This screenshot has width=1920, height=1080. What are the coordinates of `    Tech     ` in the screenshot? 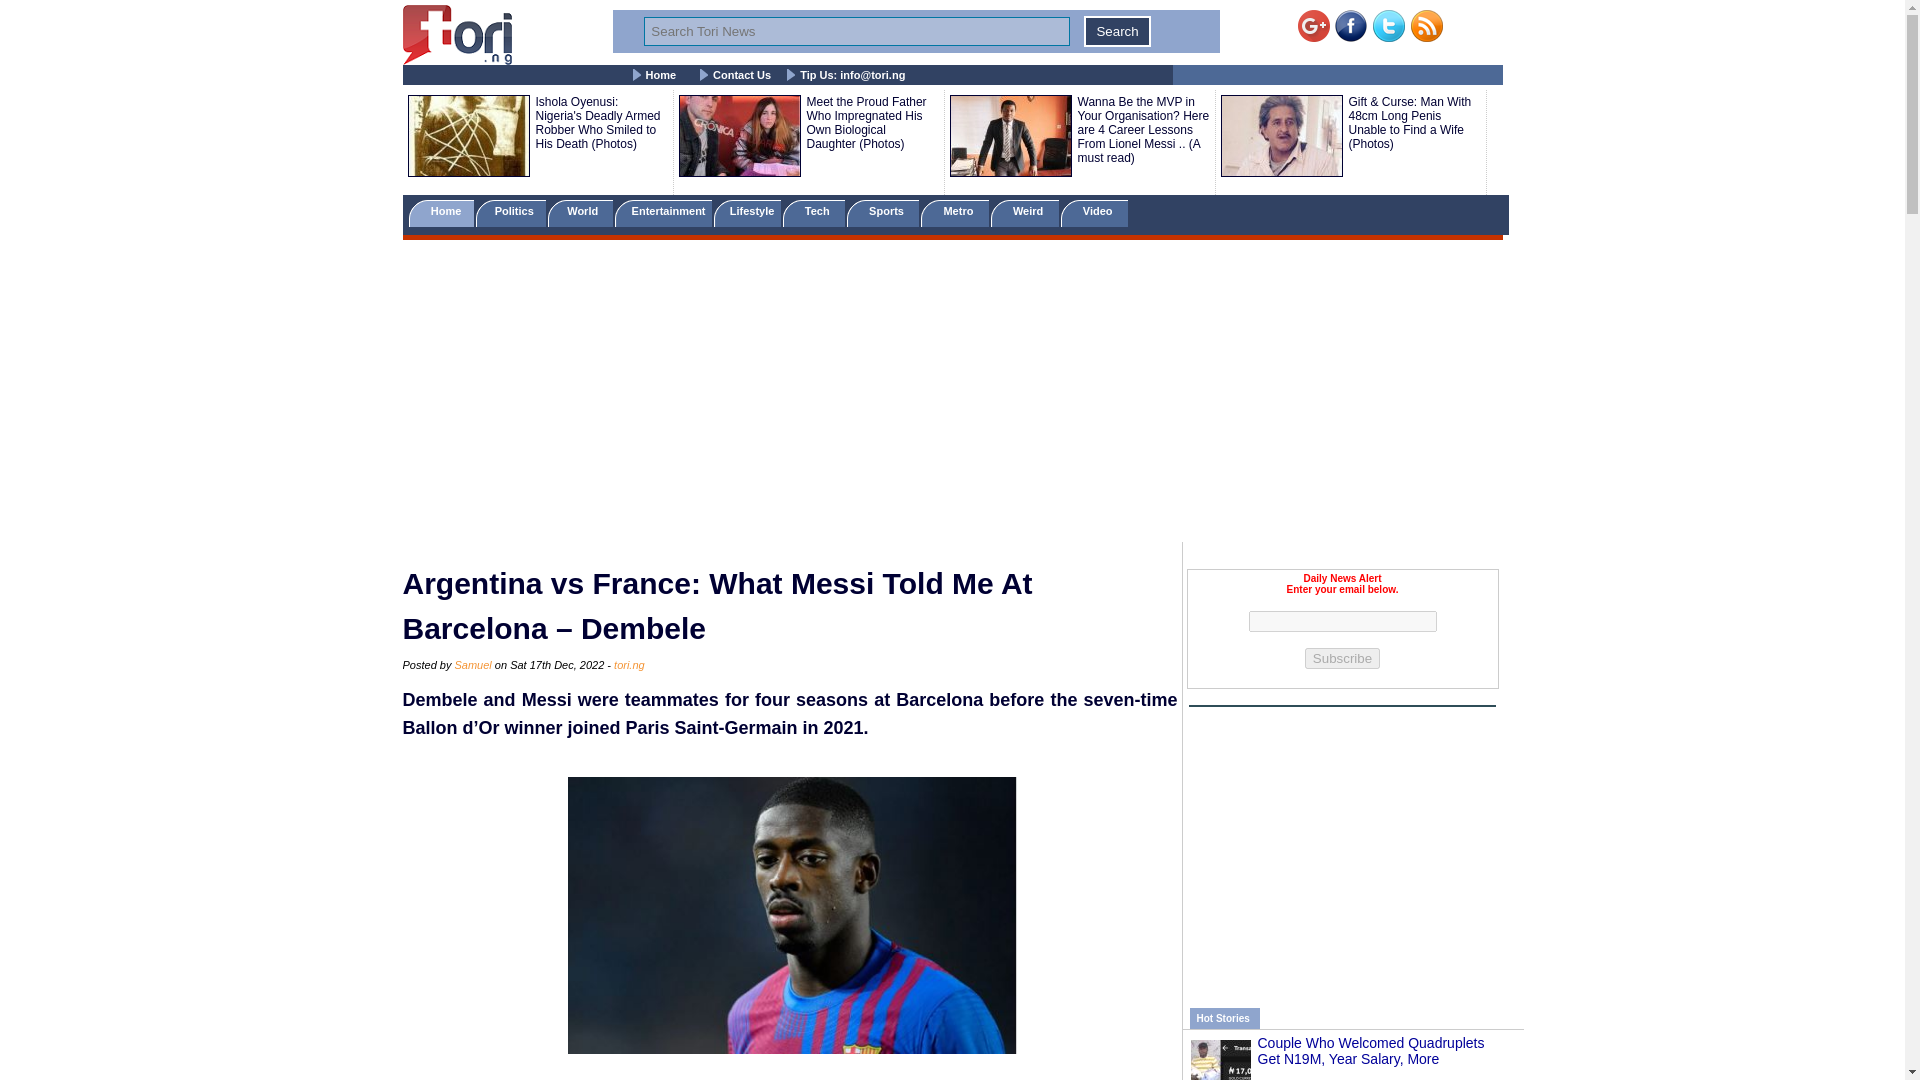 It's located at (814, 212).